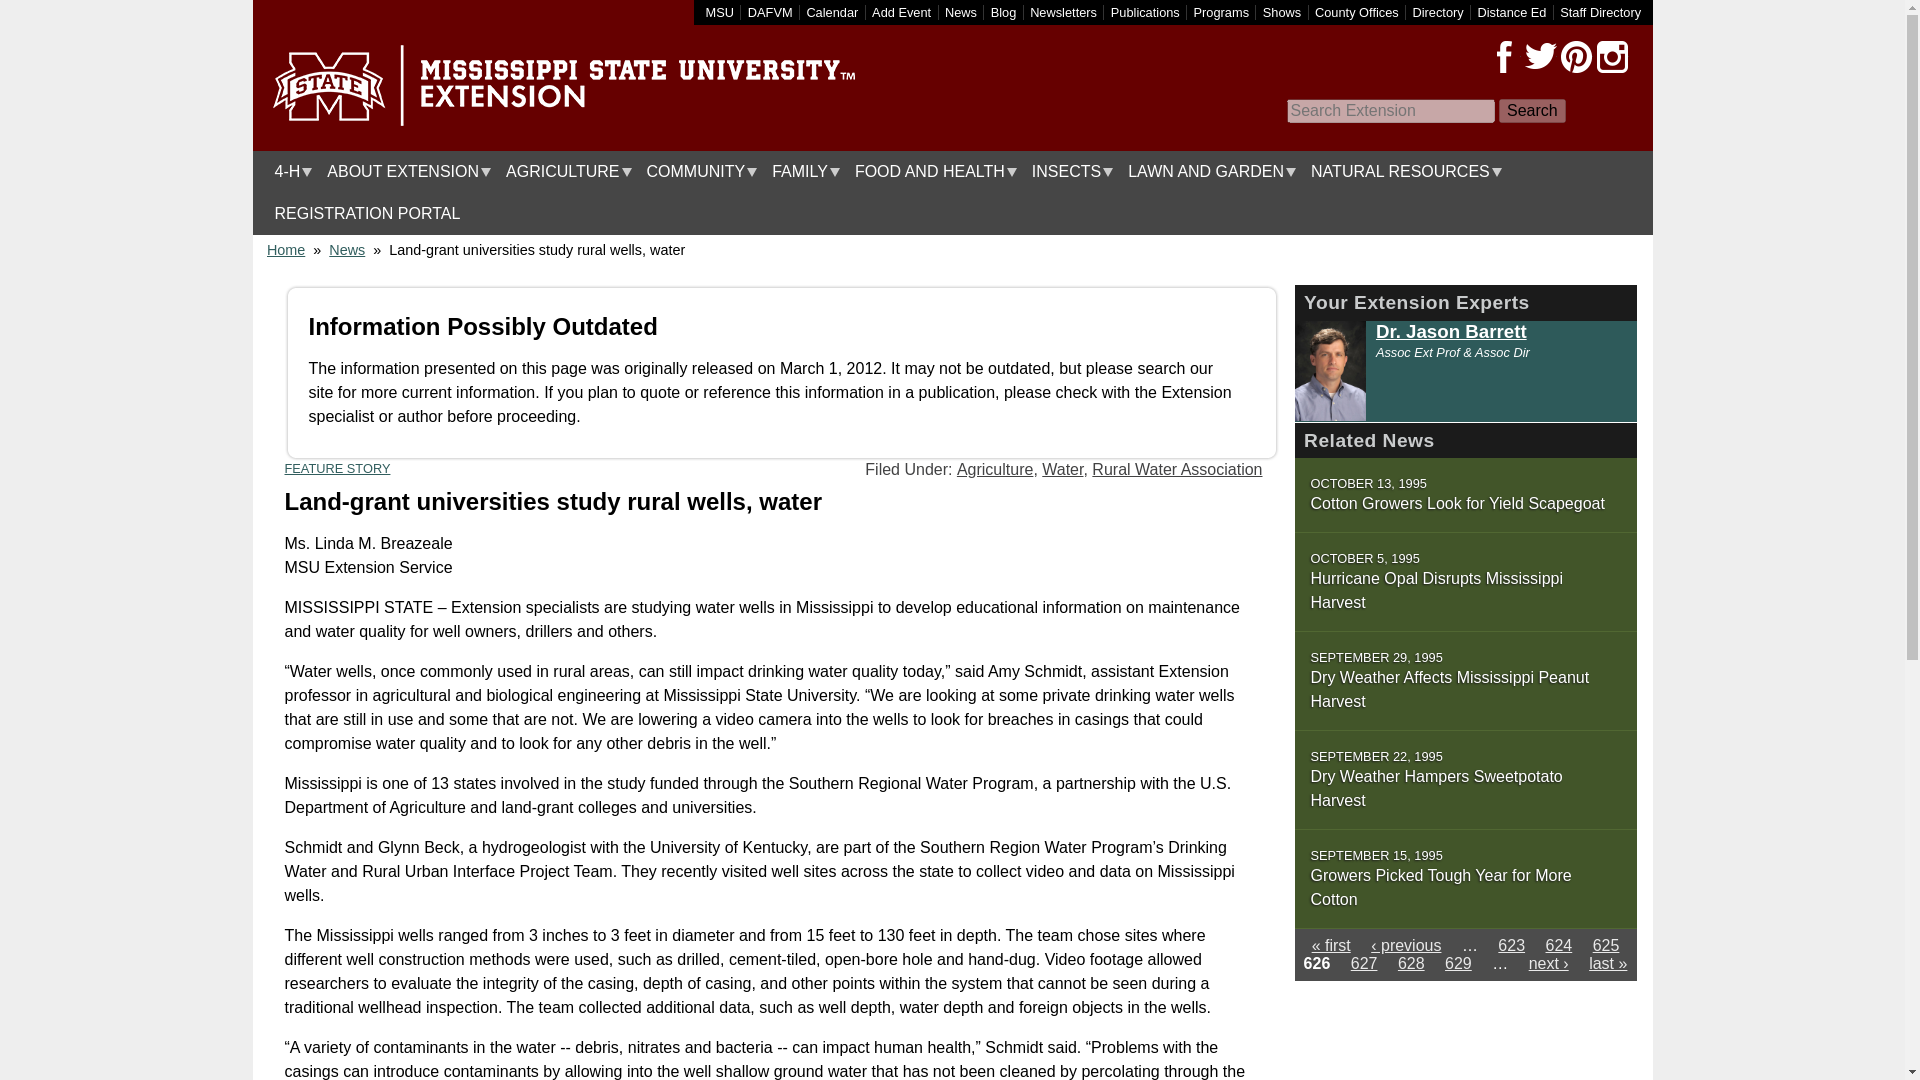  I want to click on 4-H, so click(288, 172).